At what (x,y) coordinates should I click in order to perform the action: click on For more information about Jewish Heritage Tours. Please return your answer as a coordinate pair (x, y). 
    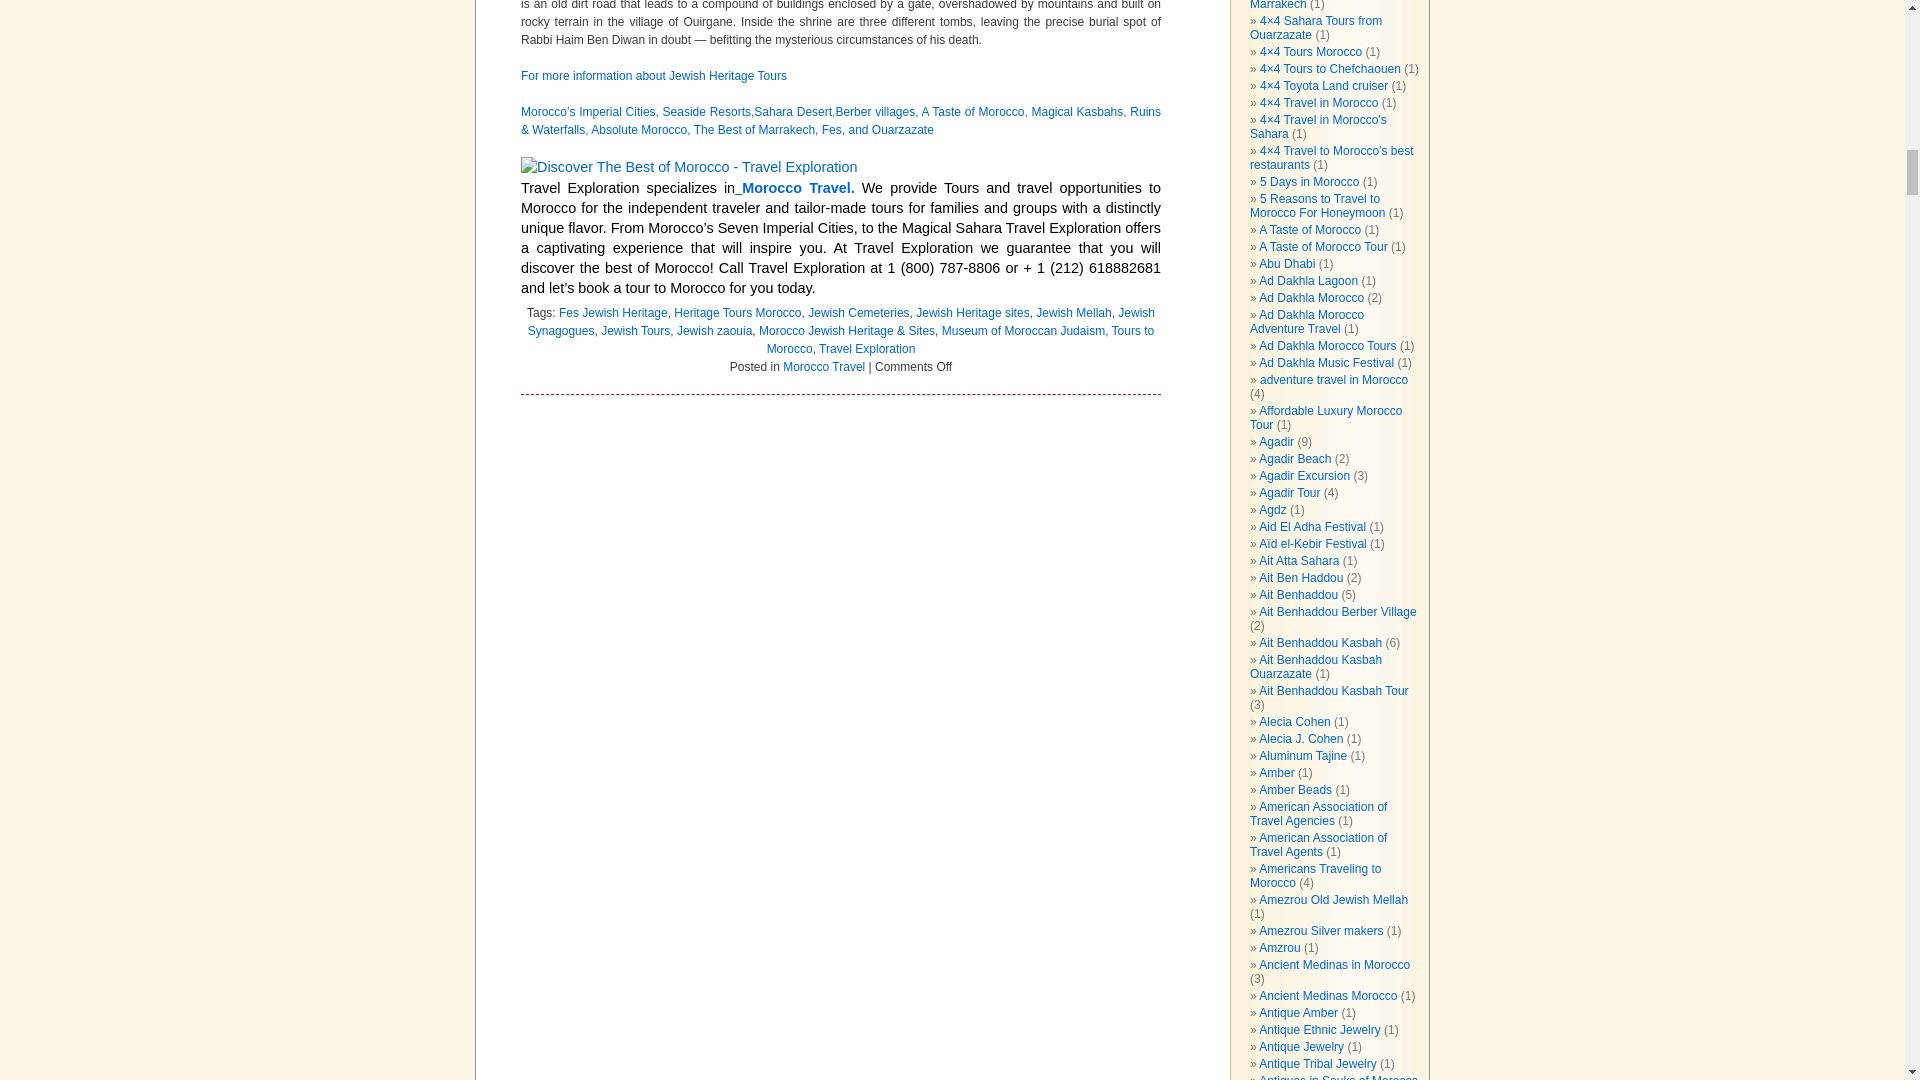
    Looking at the image, I should click on (654, 76).